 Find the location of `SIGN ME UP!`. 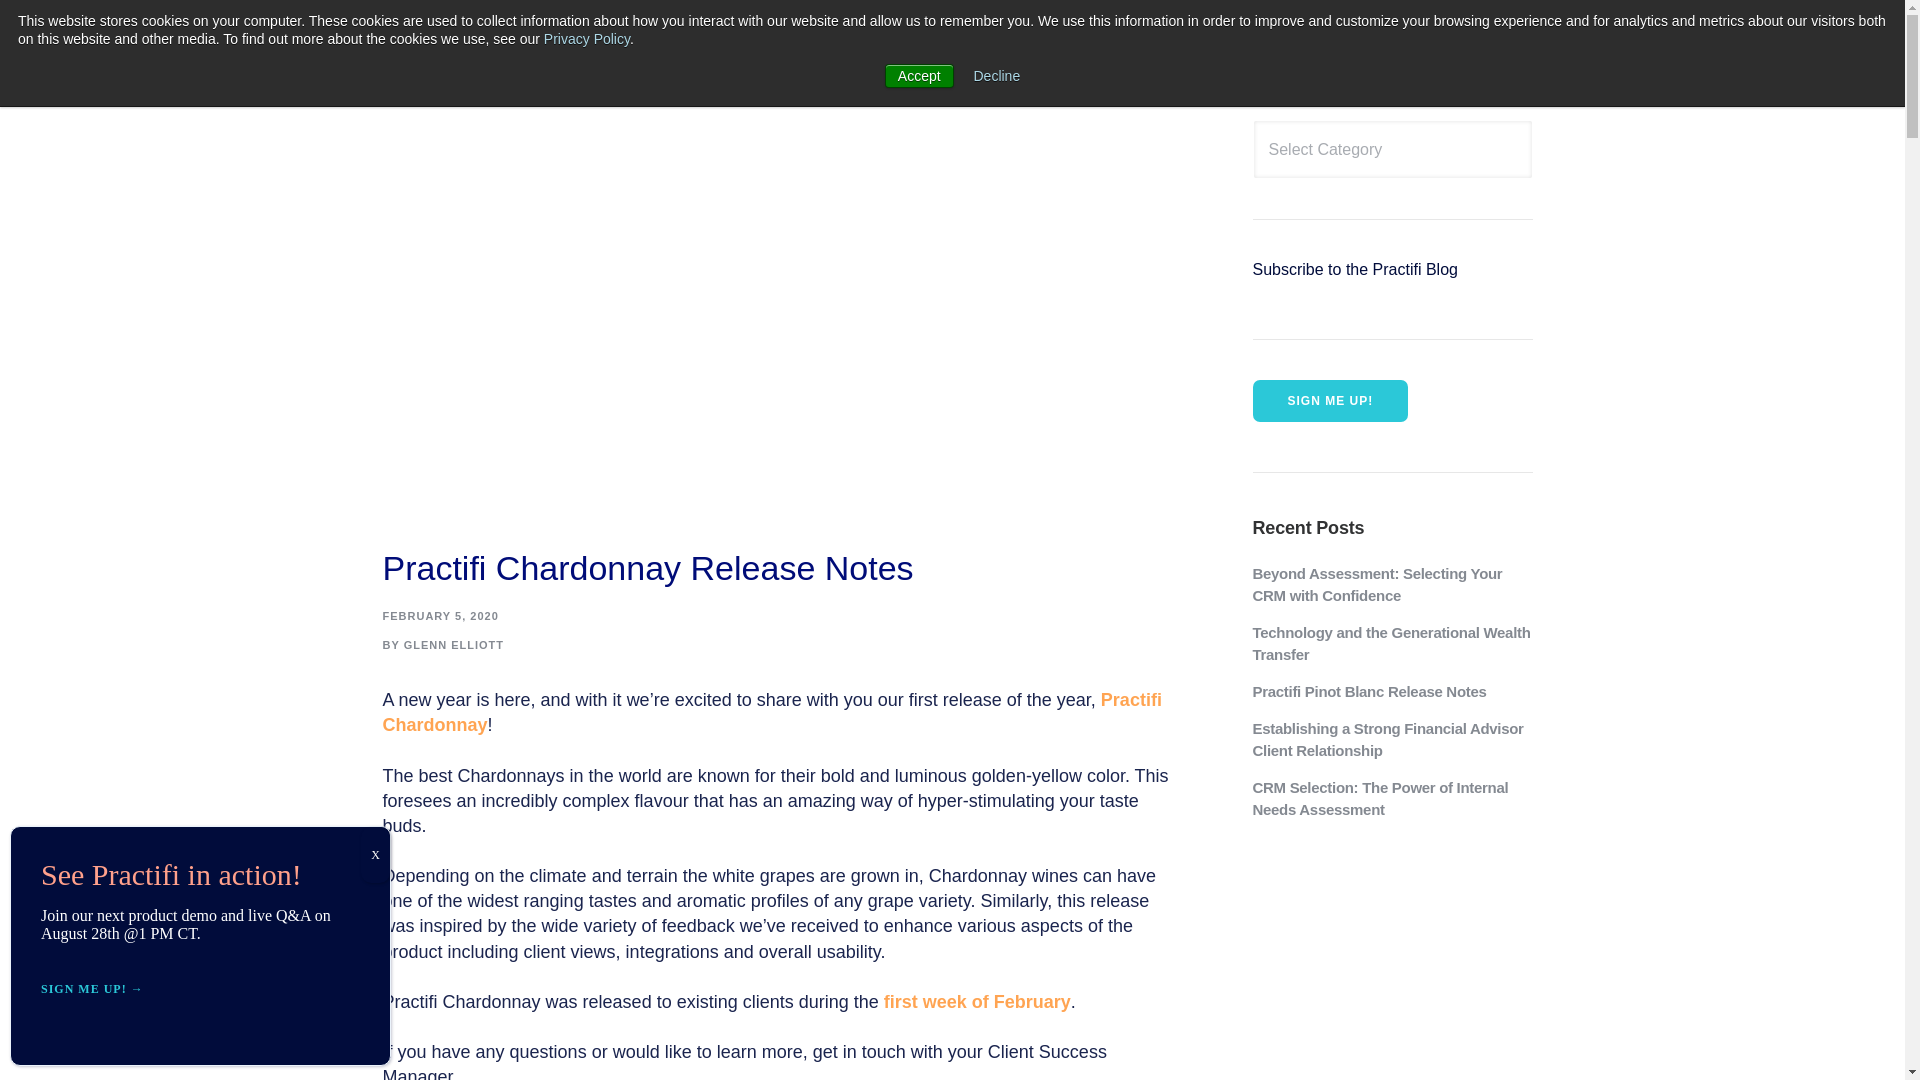

SIGN ME UP! is located at coordinates (1329, 401).